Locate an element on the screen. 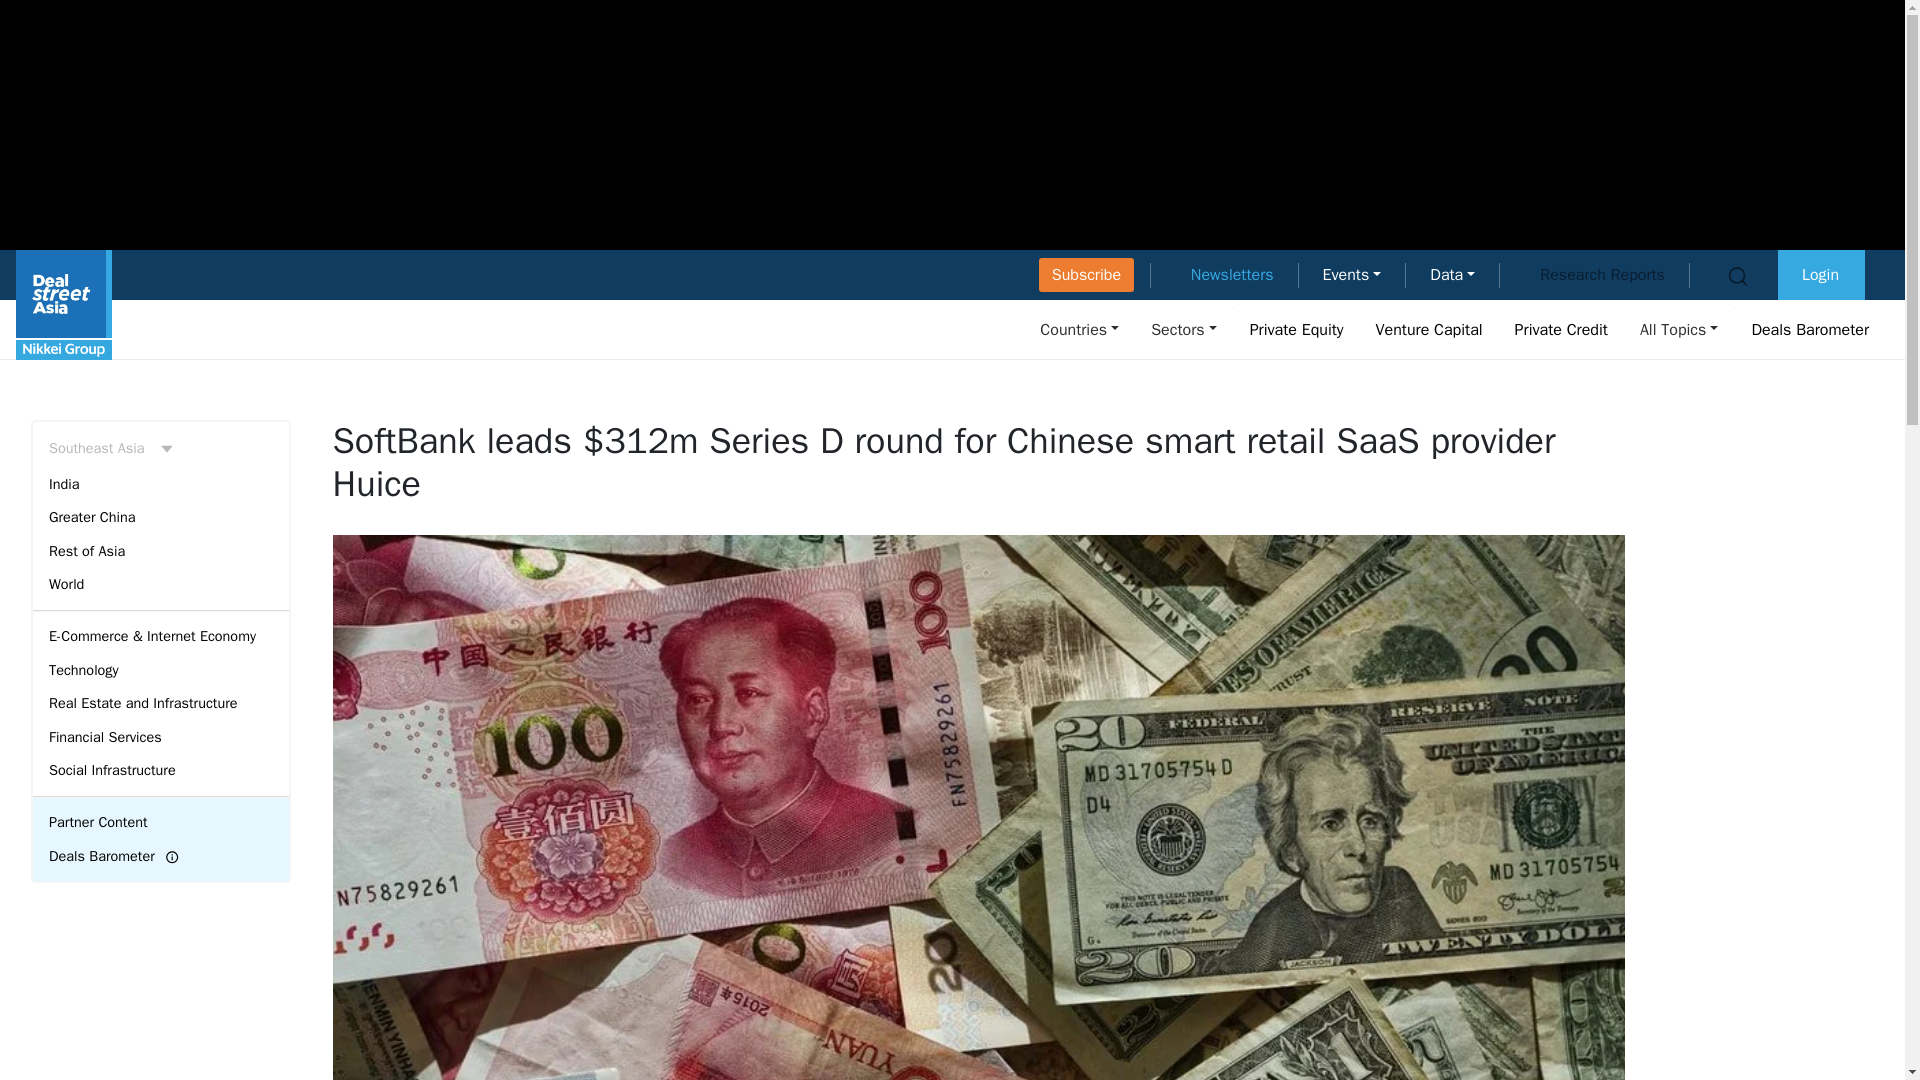  Countries is located at coordinates (1080, 329).